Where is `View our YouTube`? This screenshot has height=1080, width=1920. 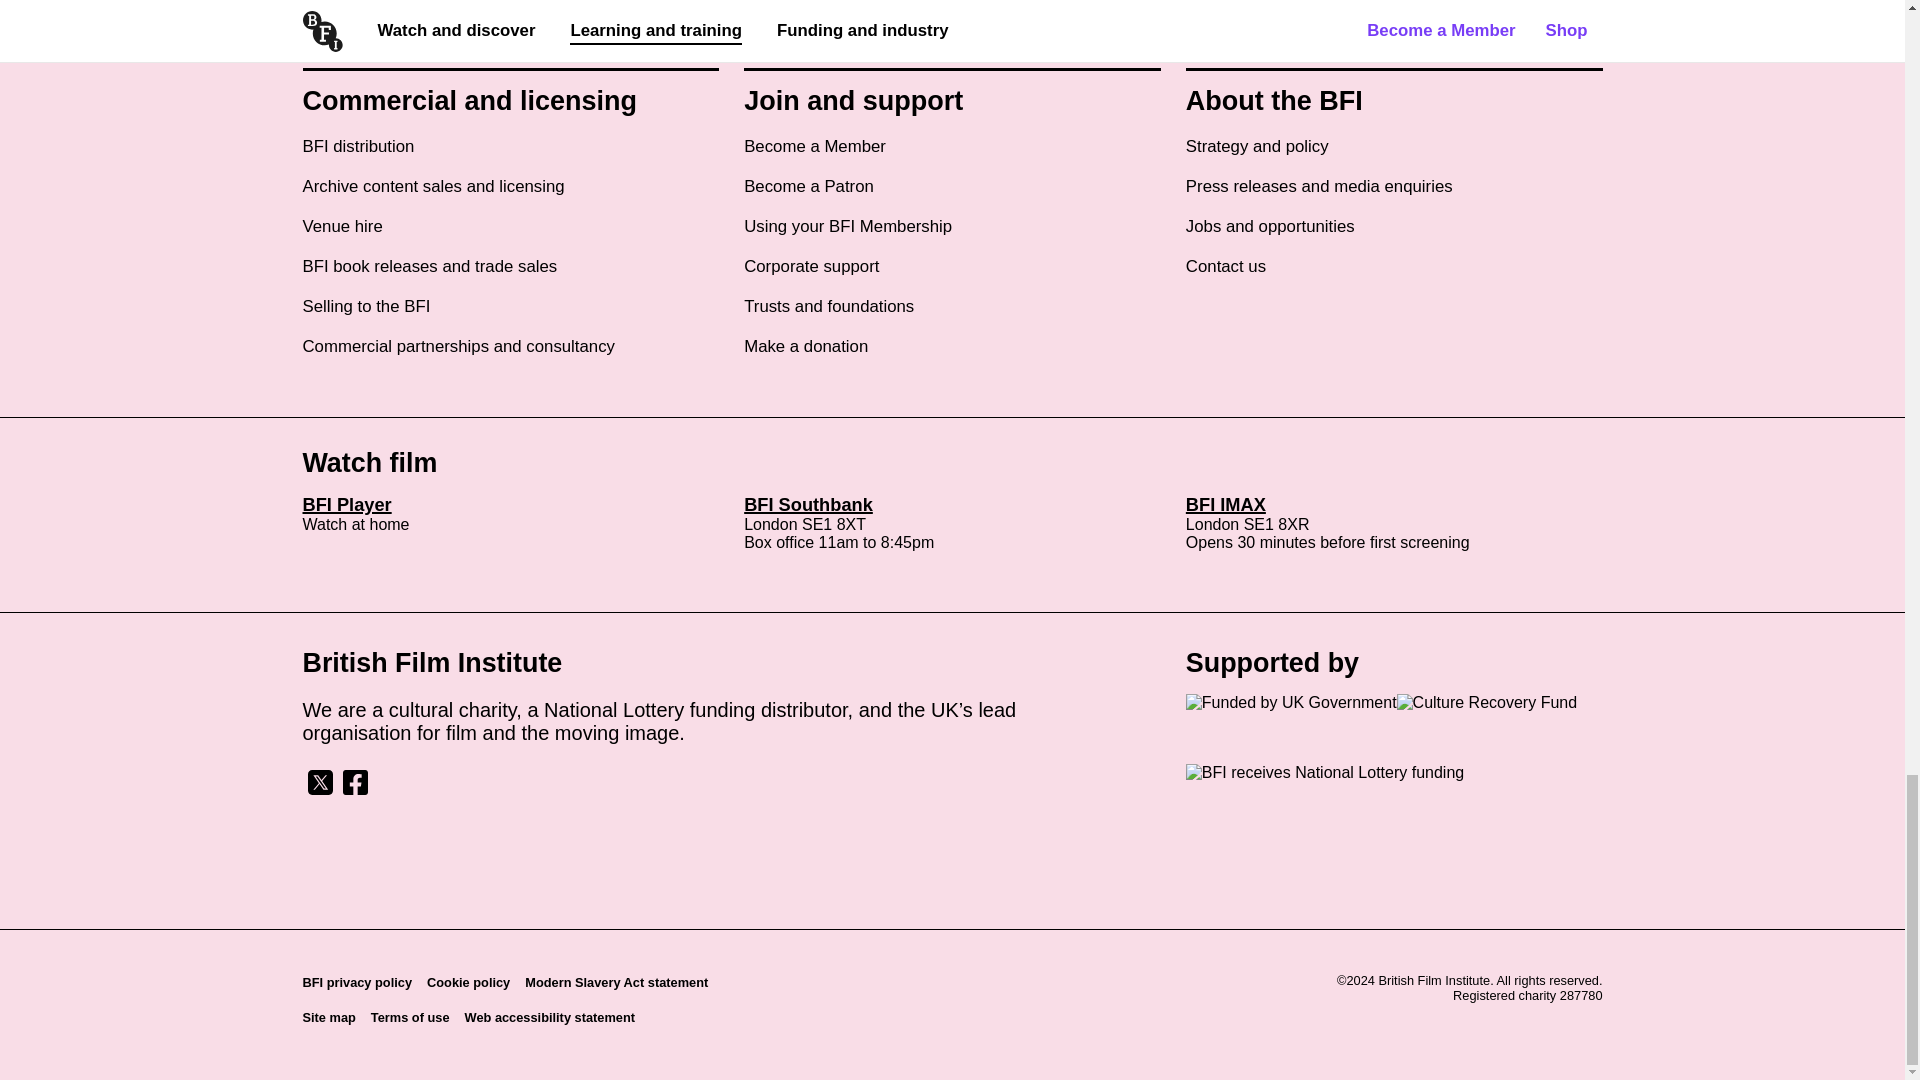
View our YouTube is located at coordinates (458, 790).